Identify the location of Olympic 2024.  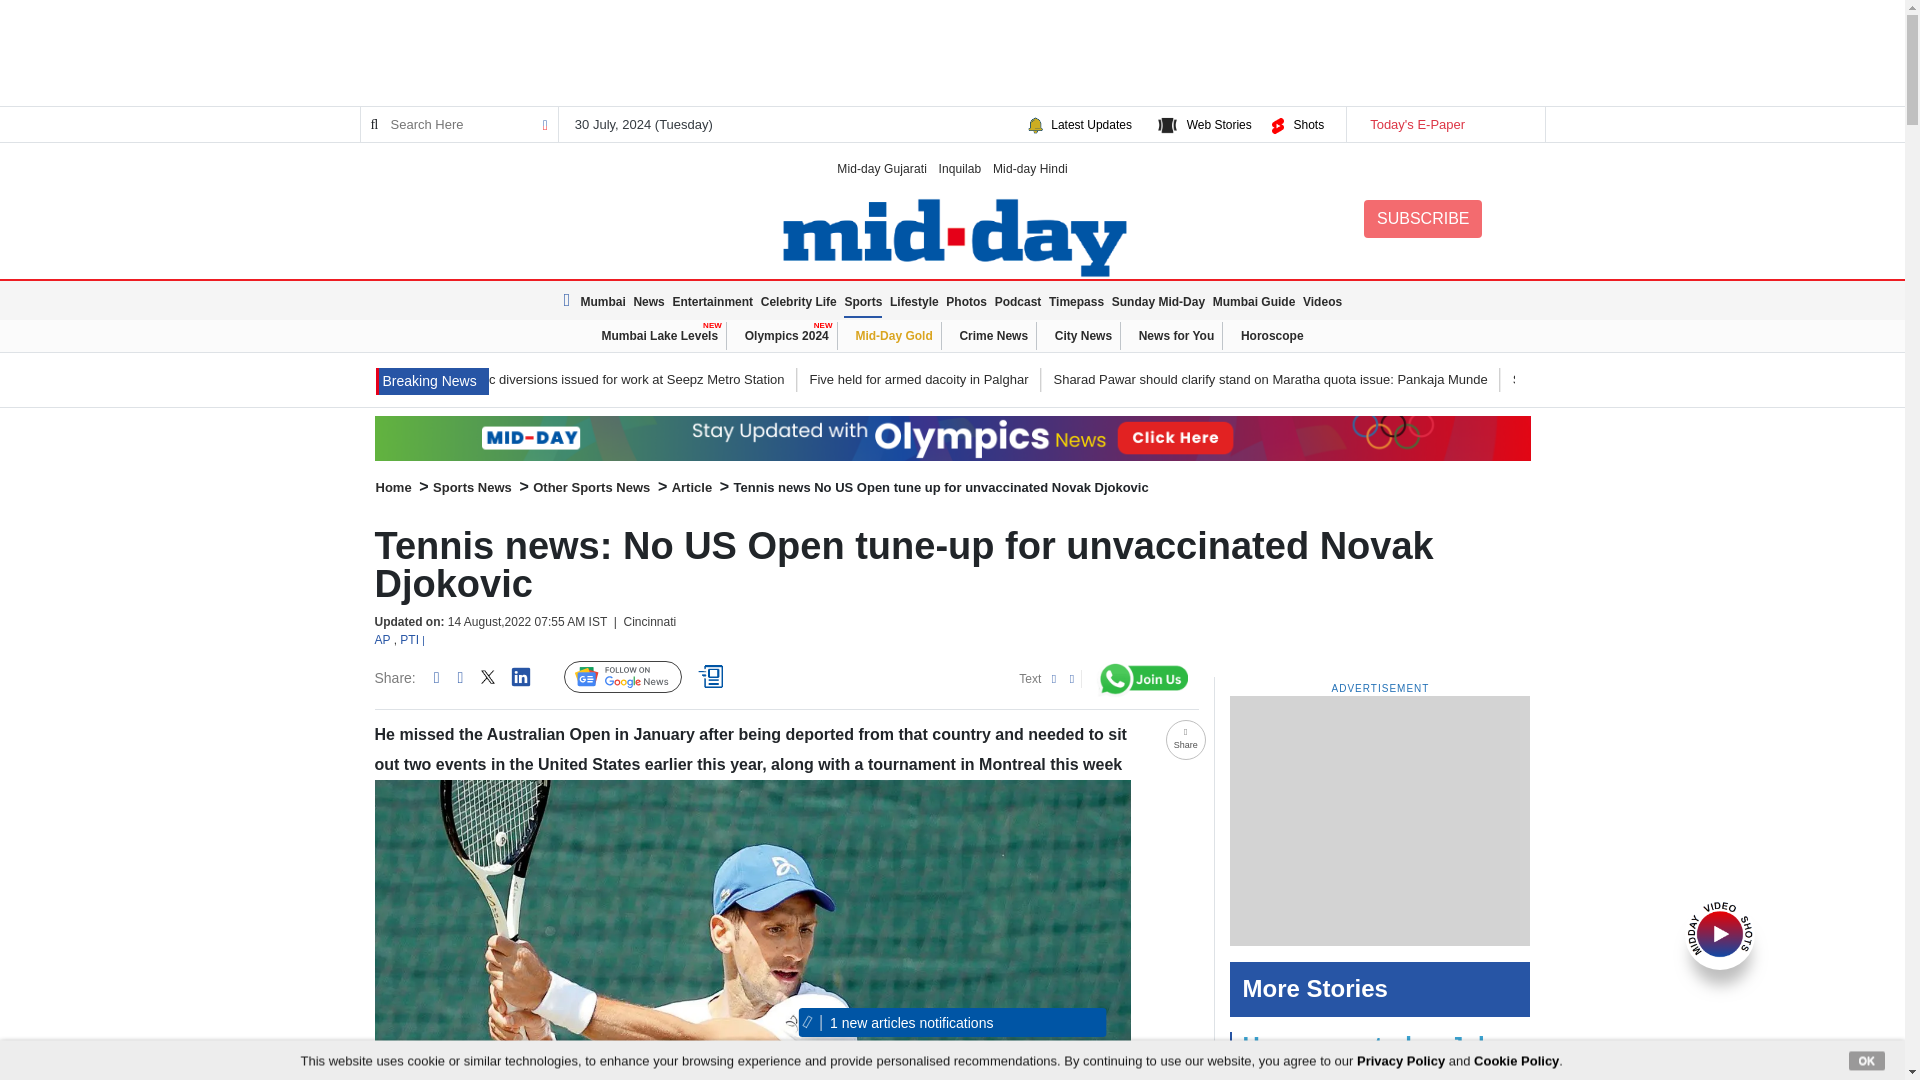
(952, 438).